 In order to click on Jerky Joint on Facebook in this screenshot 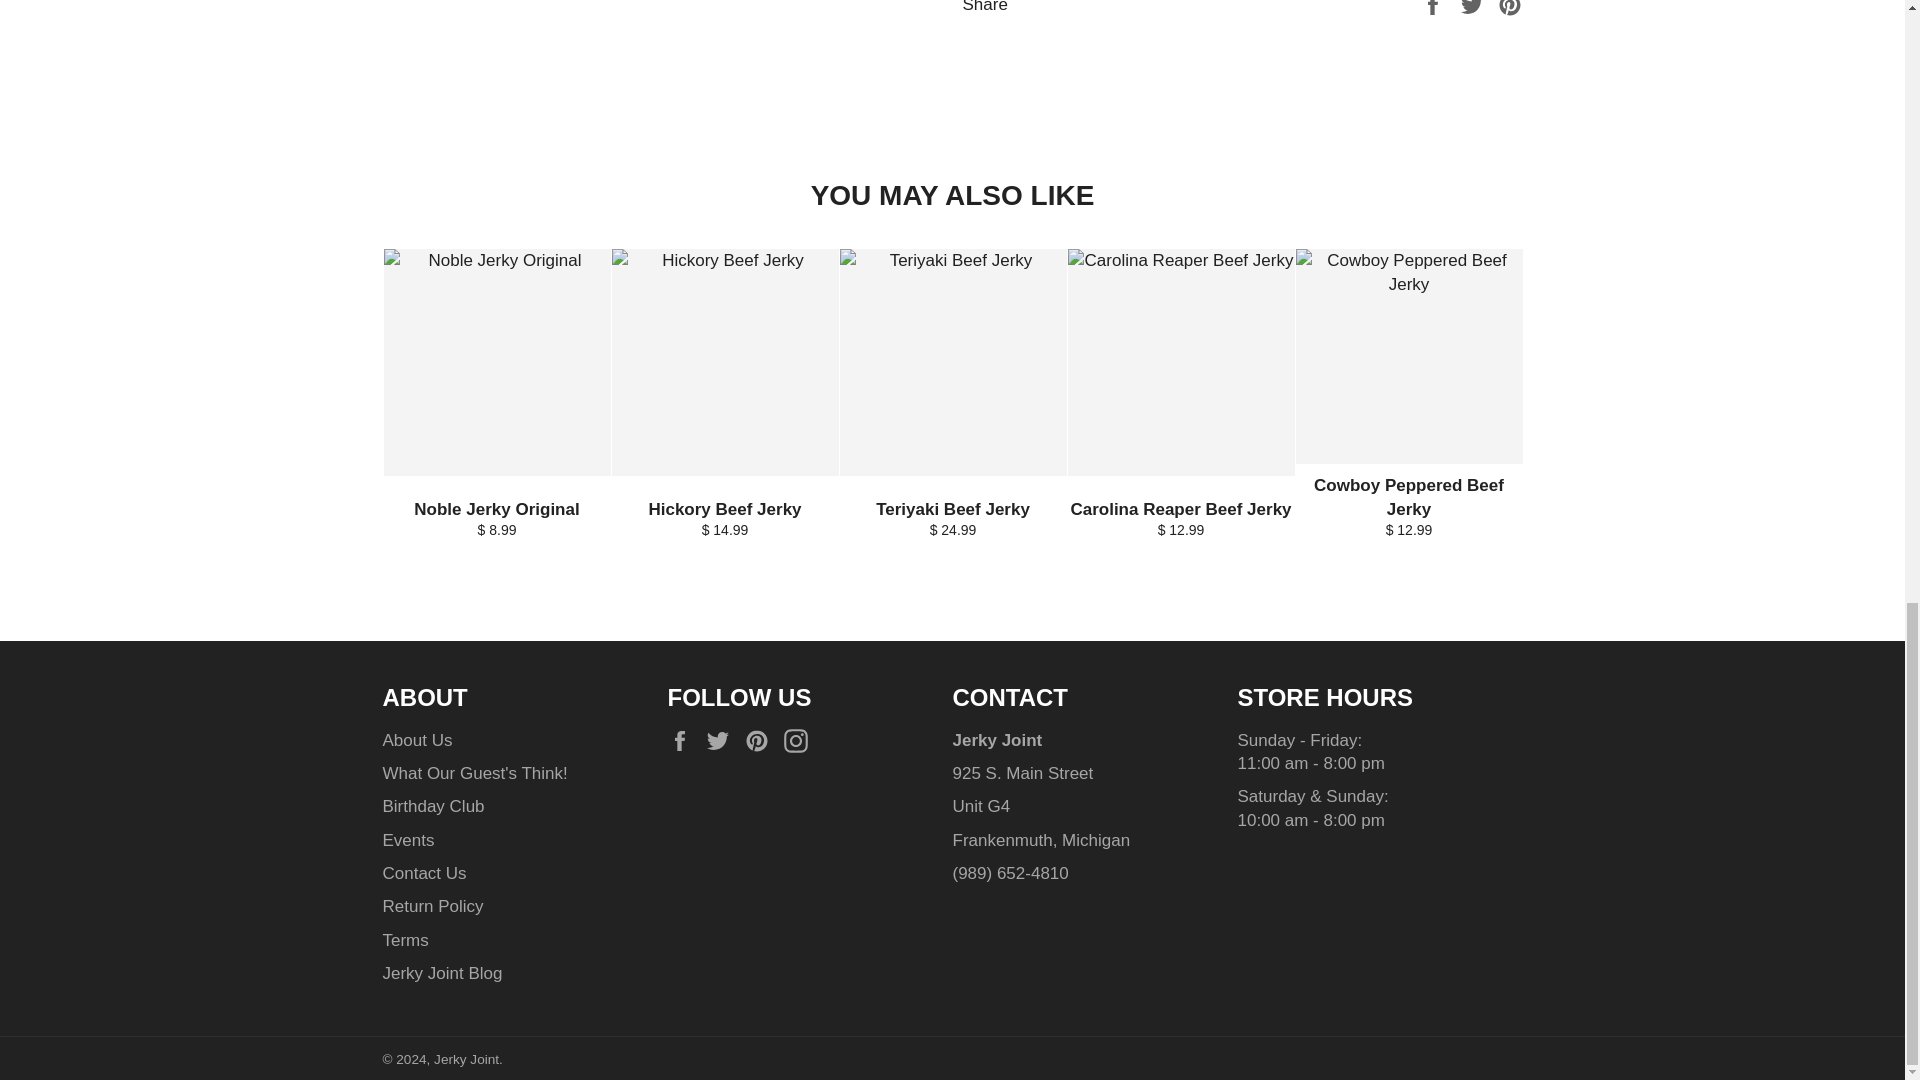, I will do `click(685, 741)`.